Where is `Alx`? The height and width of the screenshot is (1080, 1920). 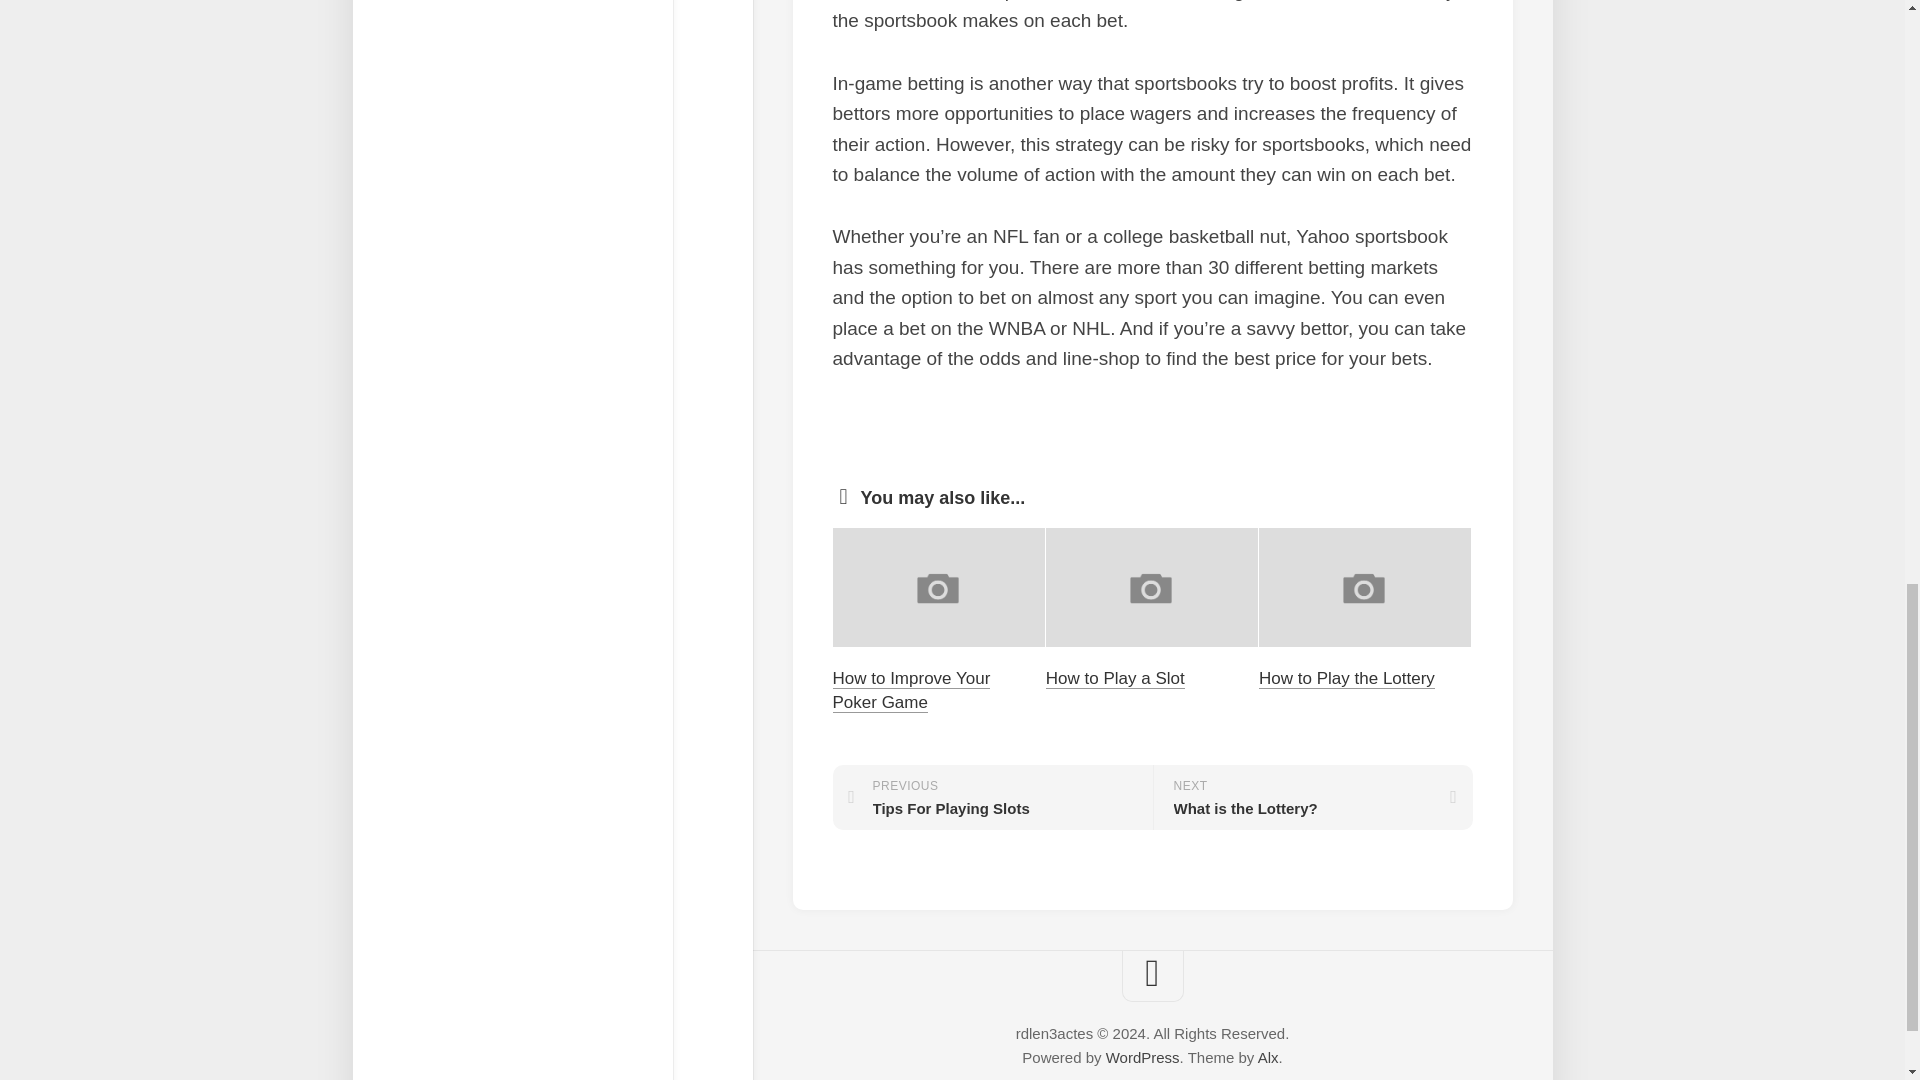
Alx is located at coordinates (992, 797).